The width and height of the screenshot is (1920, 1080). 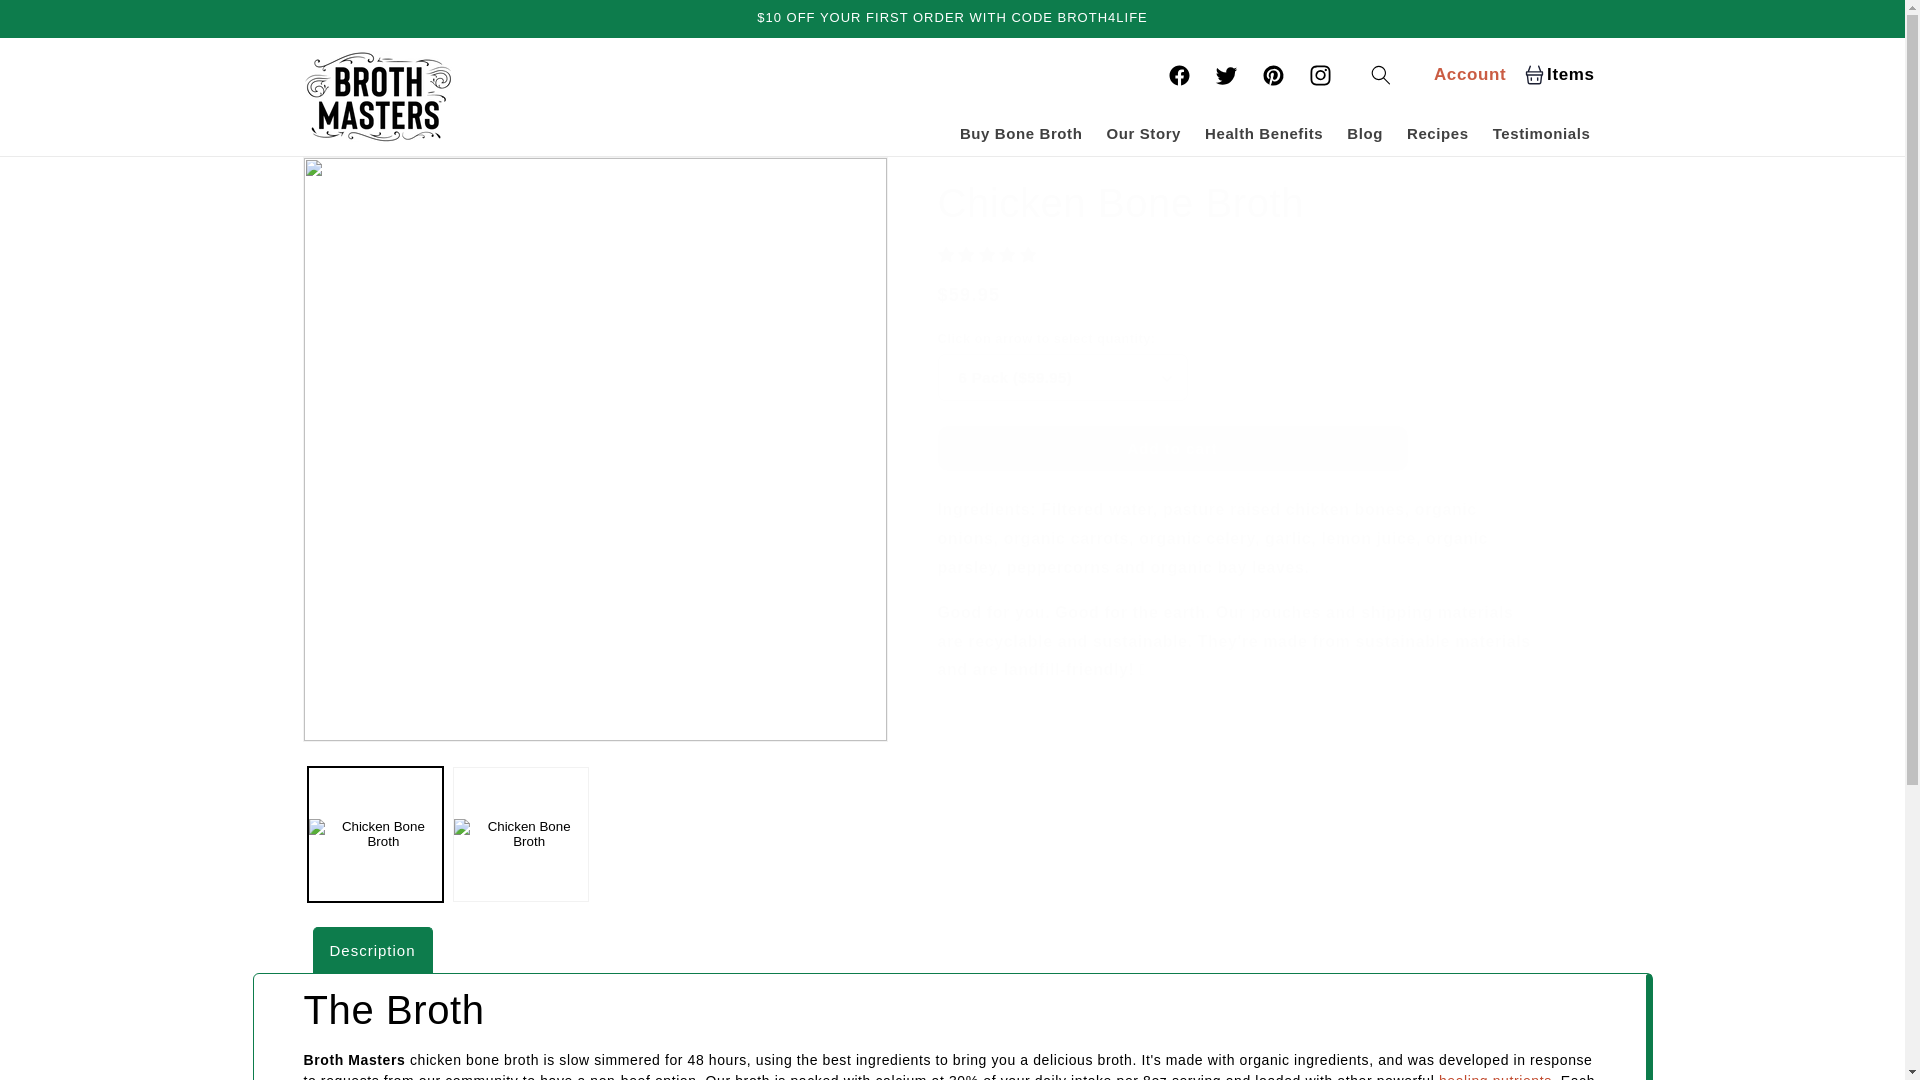 What do you see at coordinates (1226, 75) in the screenshot?
I see `Twitter` at bounding box center [1226, 75].